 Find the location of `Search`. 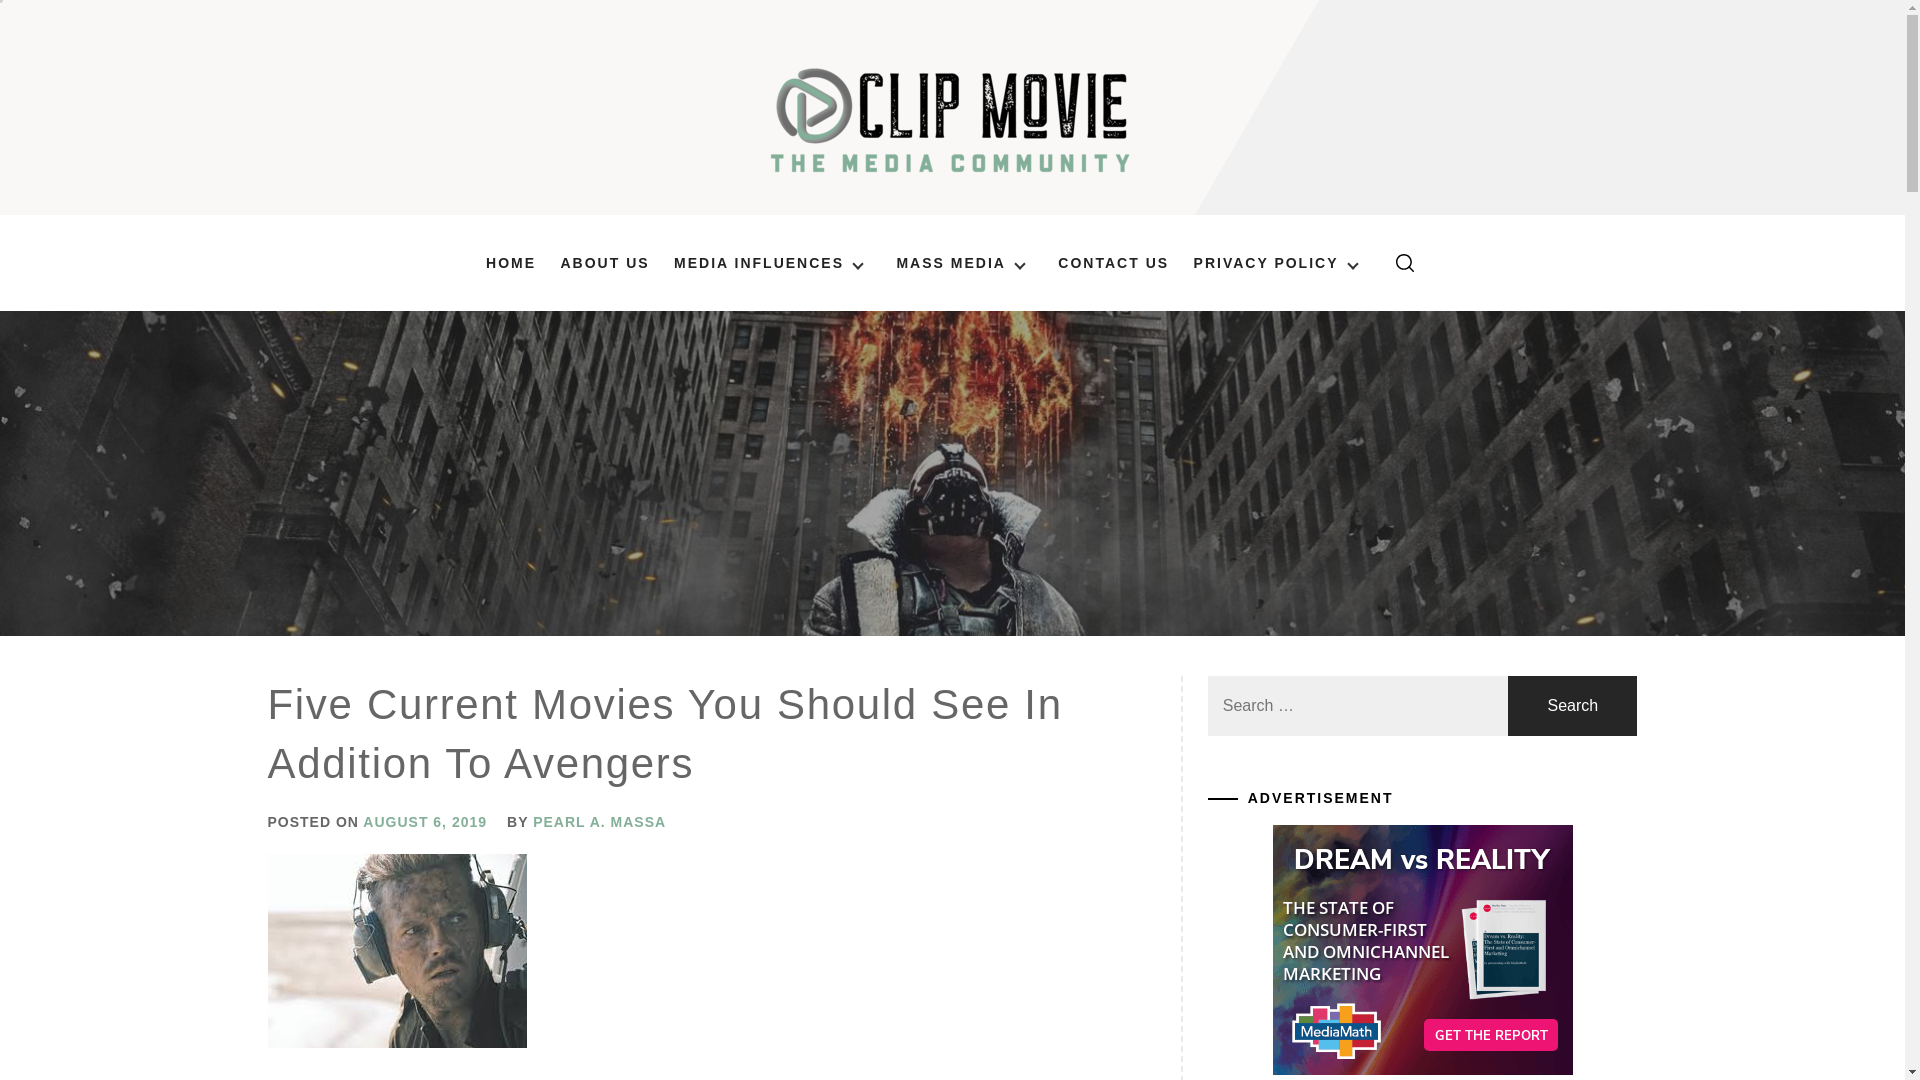

Search is located at coordinates (1052, 540).